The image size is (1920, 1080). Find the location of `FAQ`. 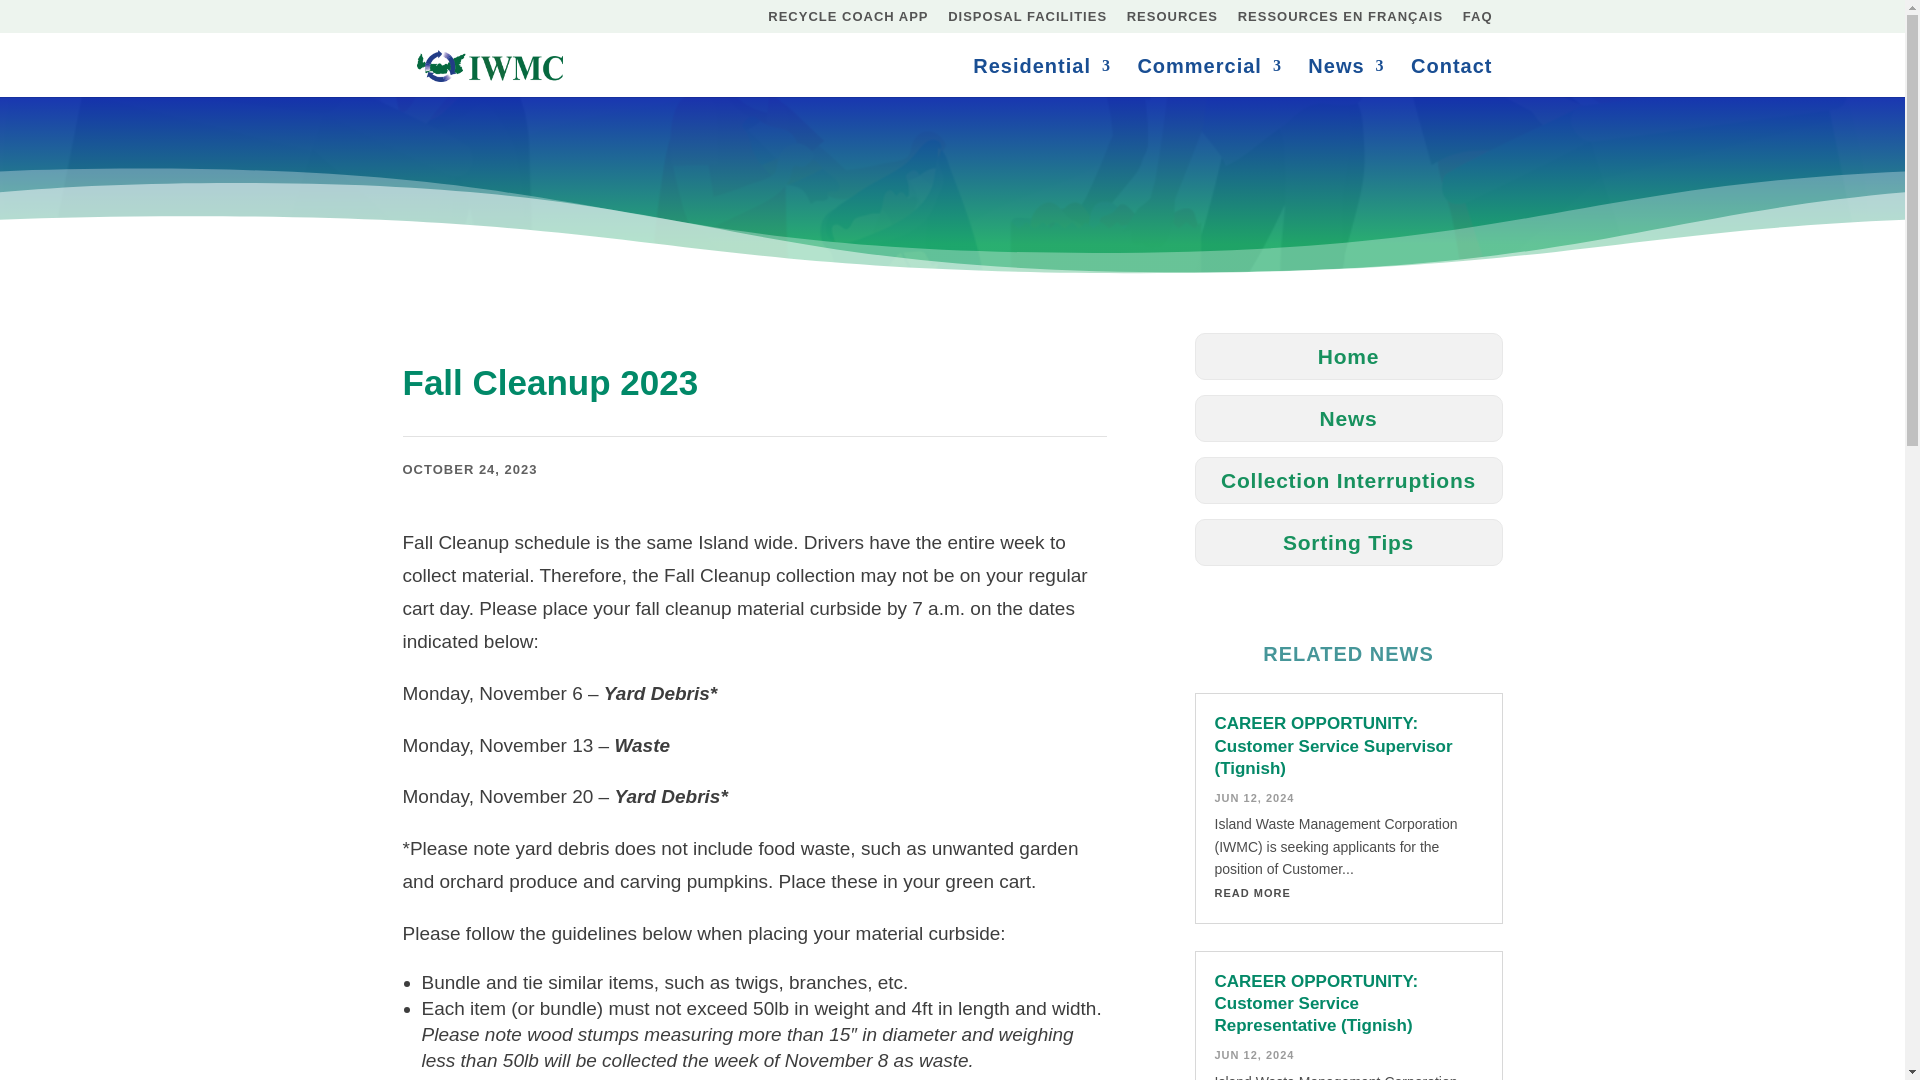

FAQ is located at coordinates (1478, 21).